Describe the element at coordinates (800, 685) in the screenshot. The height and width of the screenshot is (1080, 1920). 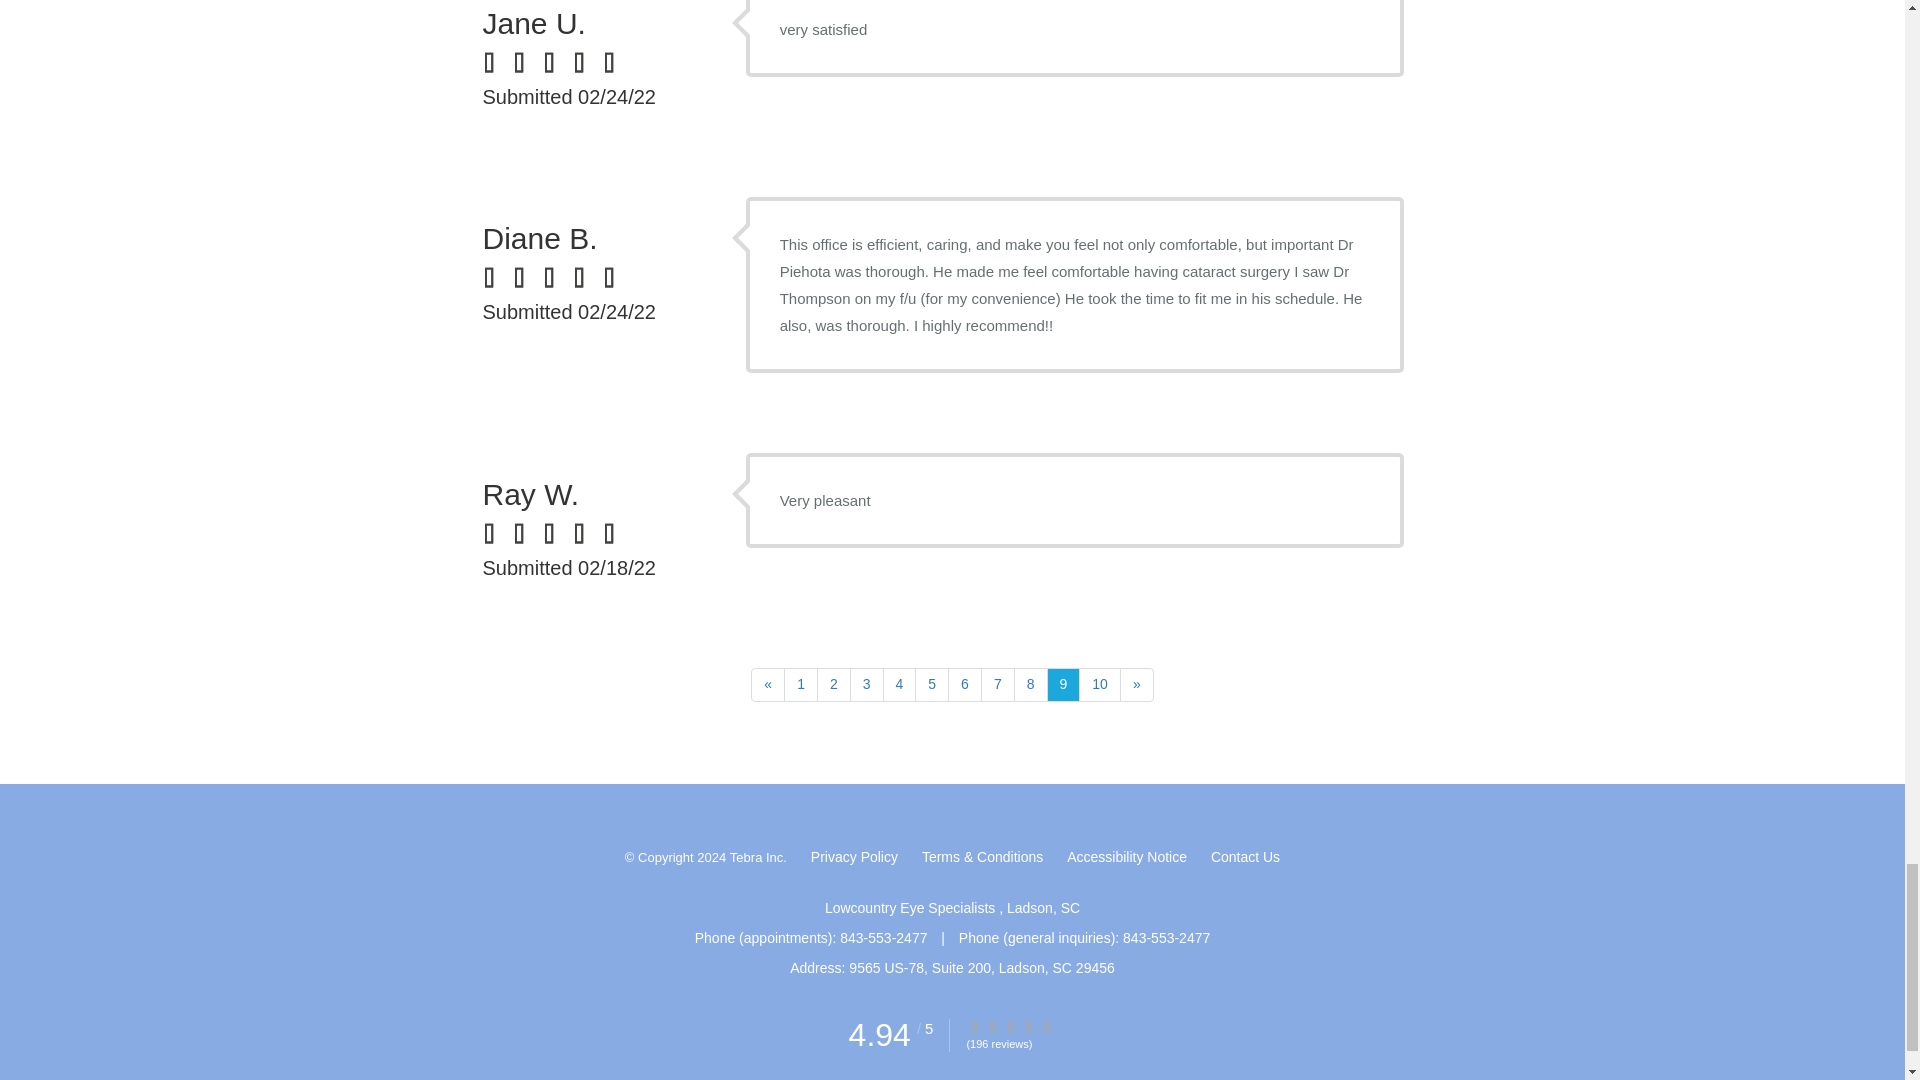
I see `1` at that location.